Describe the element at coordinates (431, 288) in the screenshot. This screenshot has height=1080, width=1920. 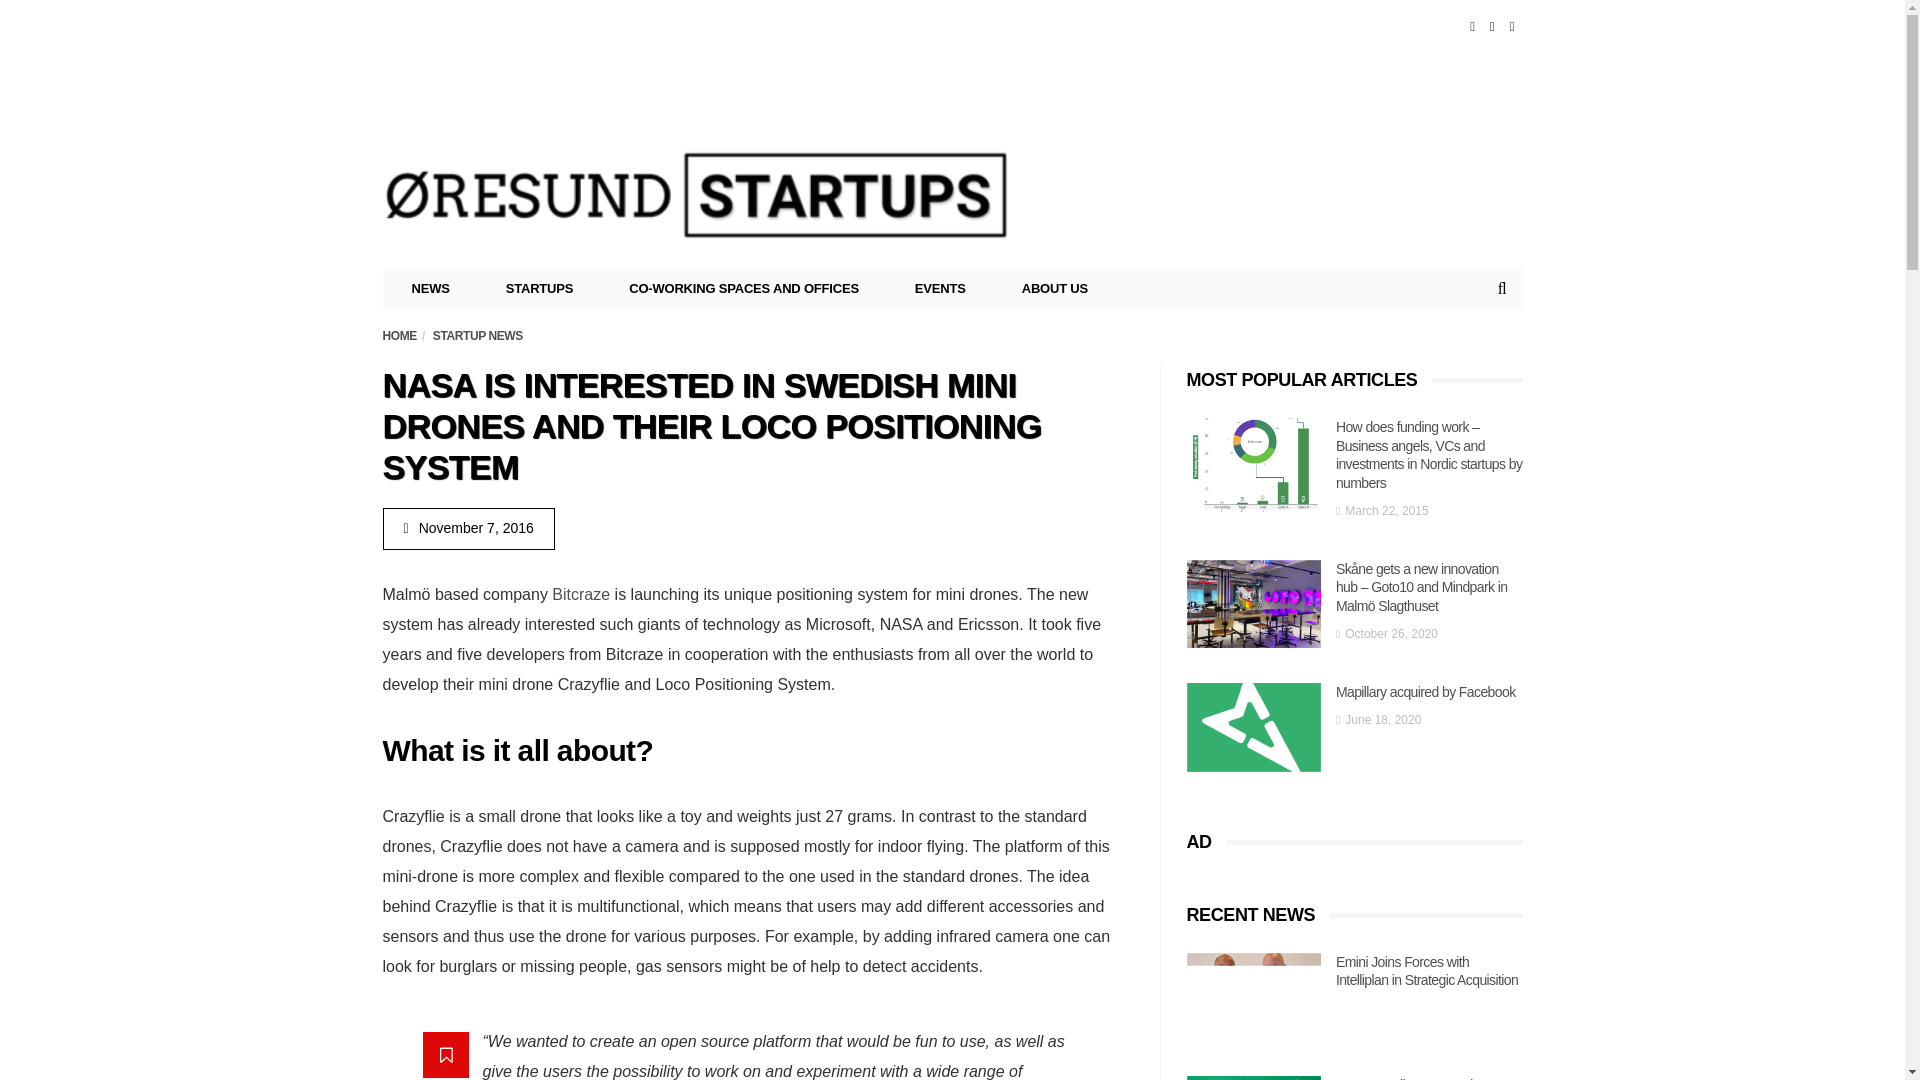
I see `NEWS` at that location.